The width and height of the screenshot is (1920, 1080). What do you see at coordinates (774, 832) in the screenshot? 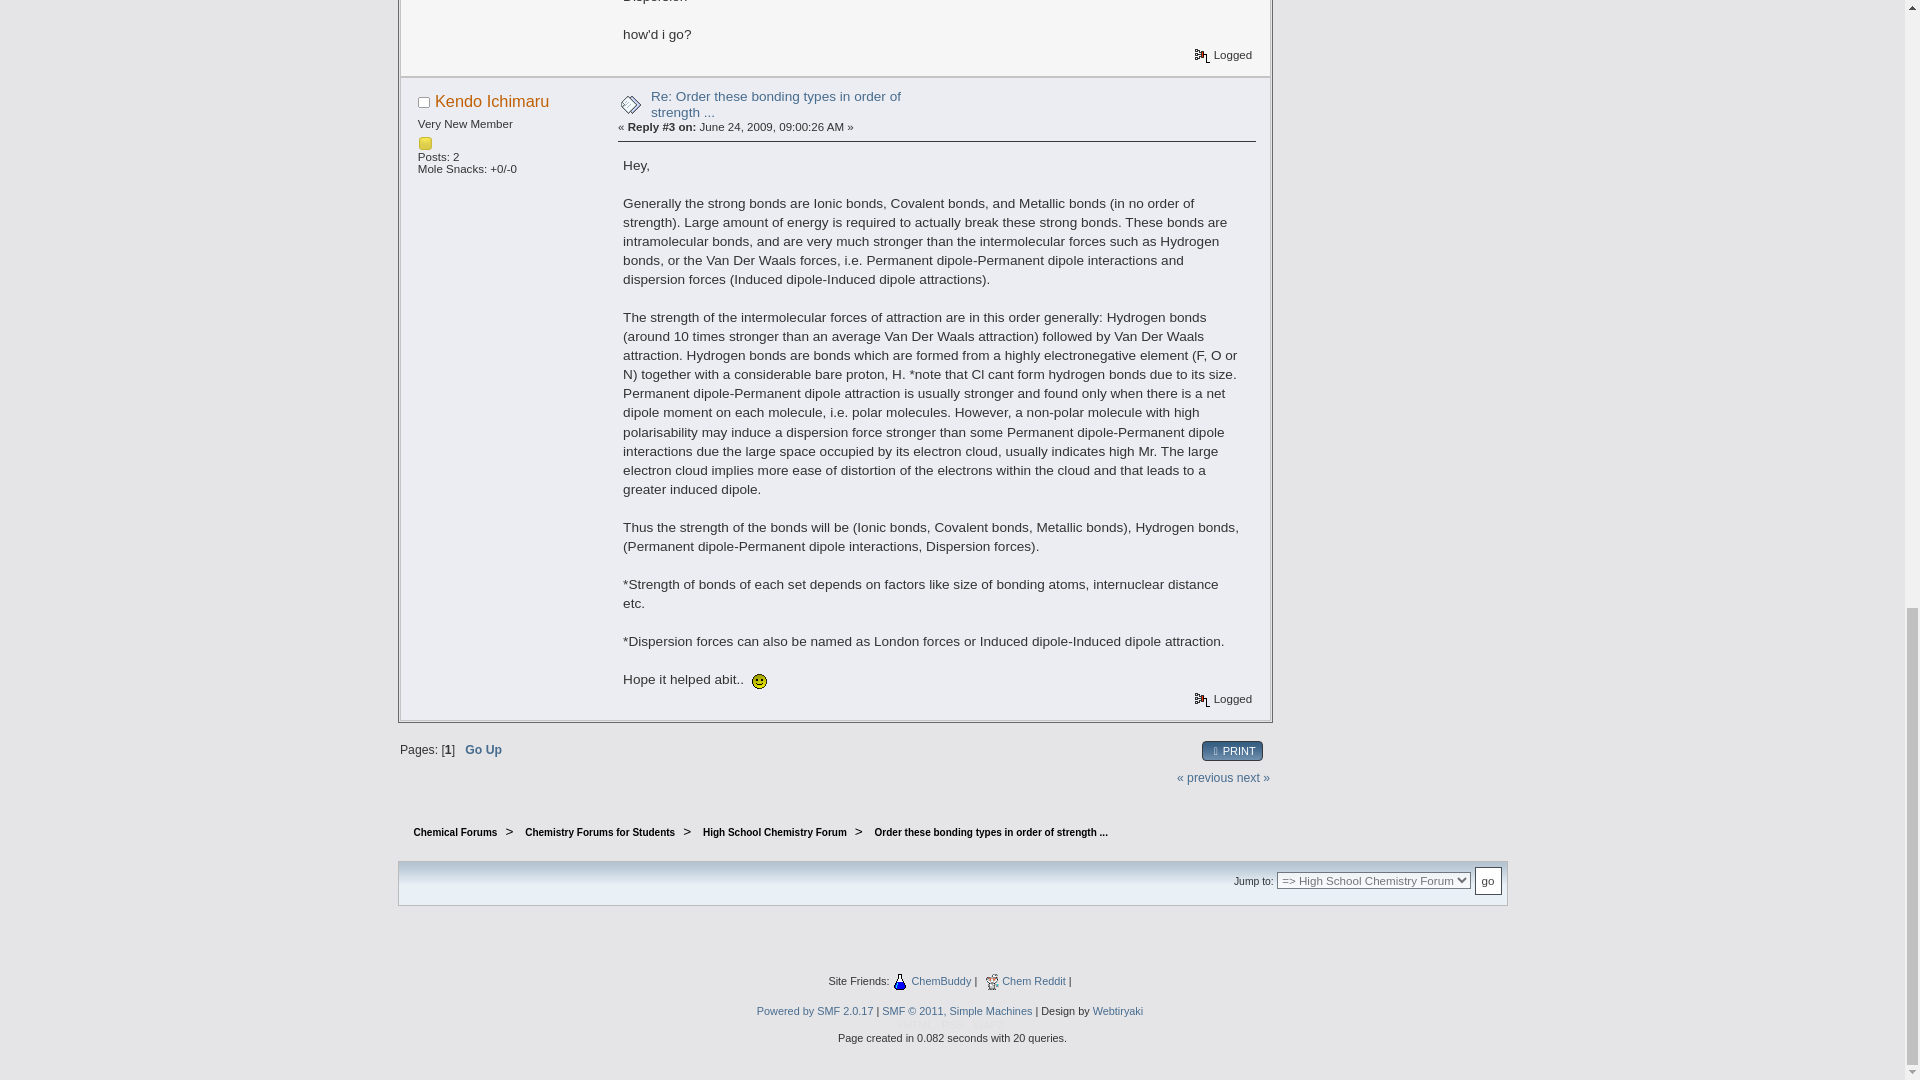
I see `High School Chemistry Forum` at bounding box center [774, 832].